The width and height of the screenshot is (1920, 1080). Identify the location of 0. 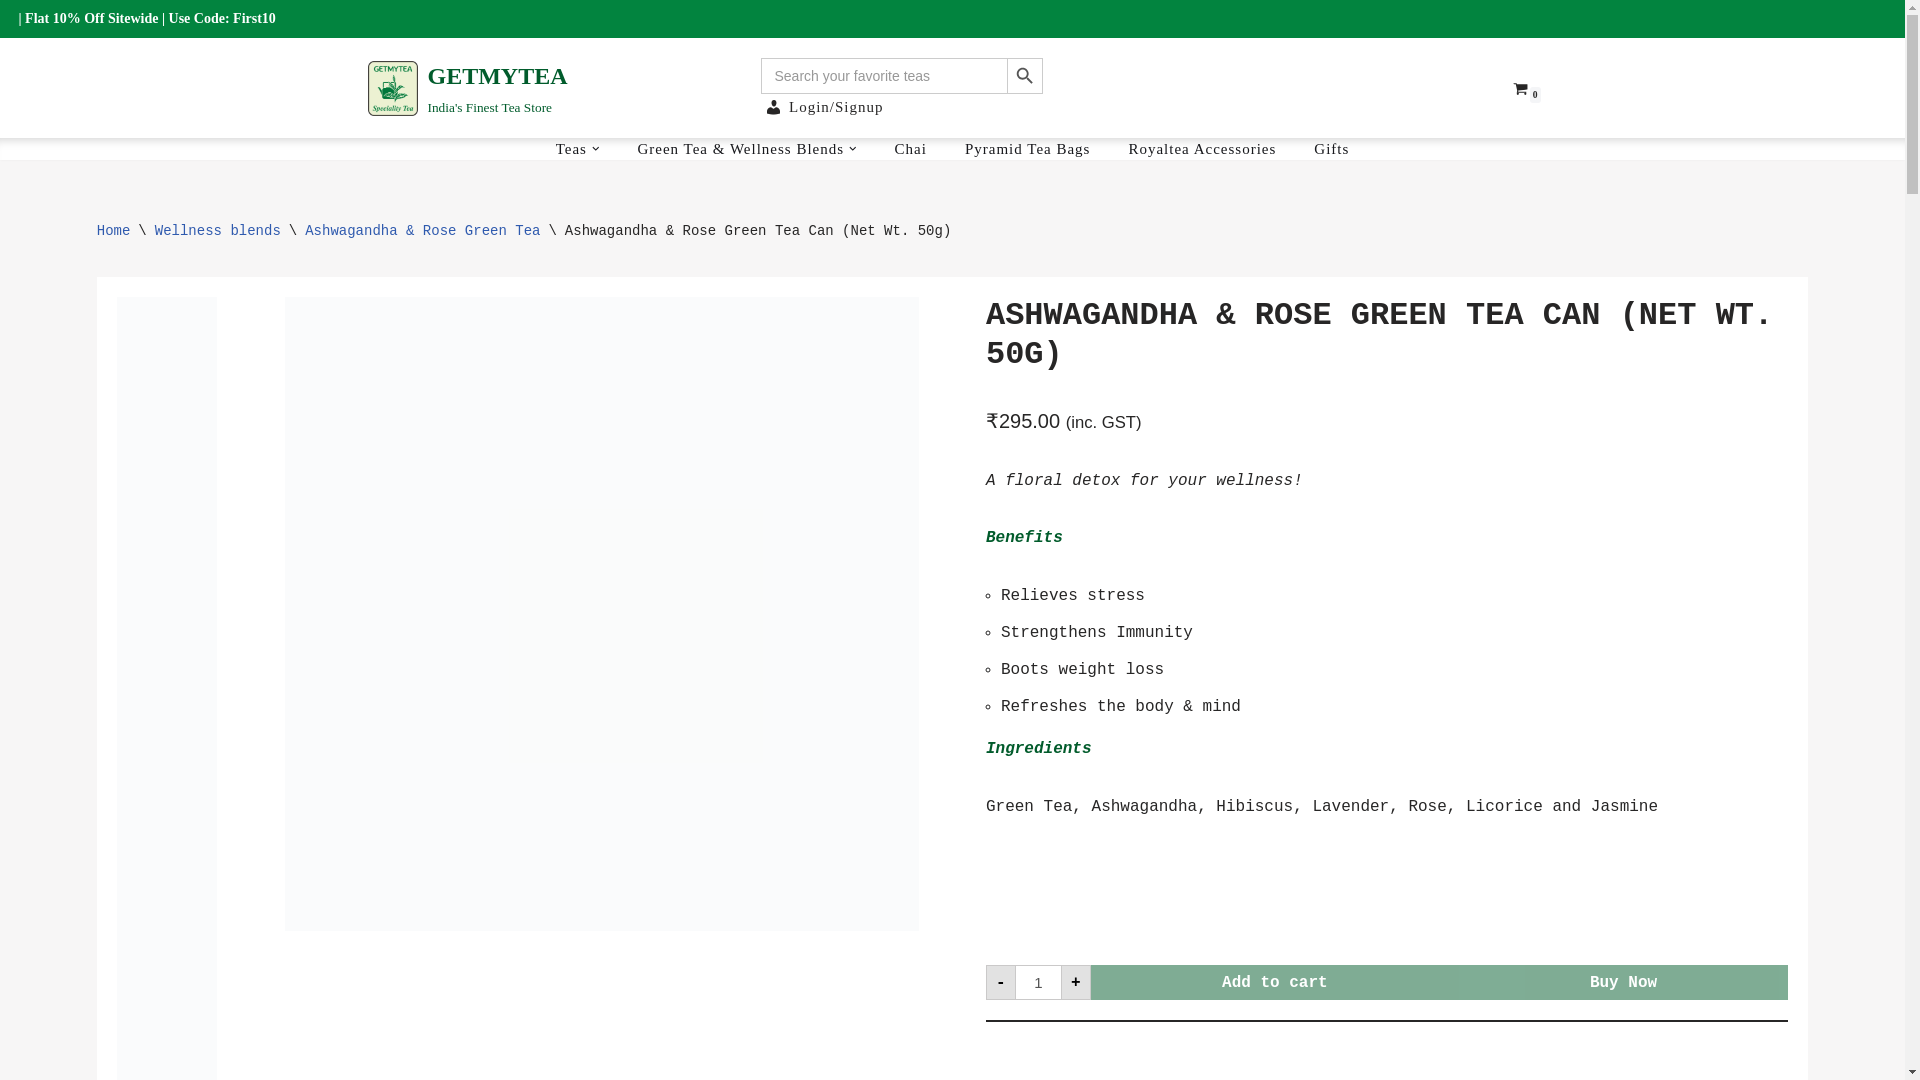
(1519, 88).